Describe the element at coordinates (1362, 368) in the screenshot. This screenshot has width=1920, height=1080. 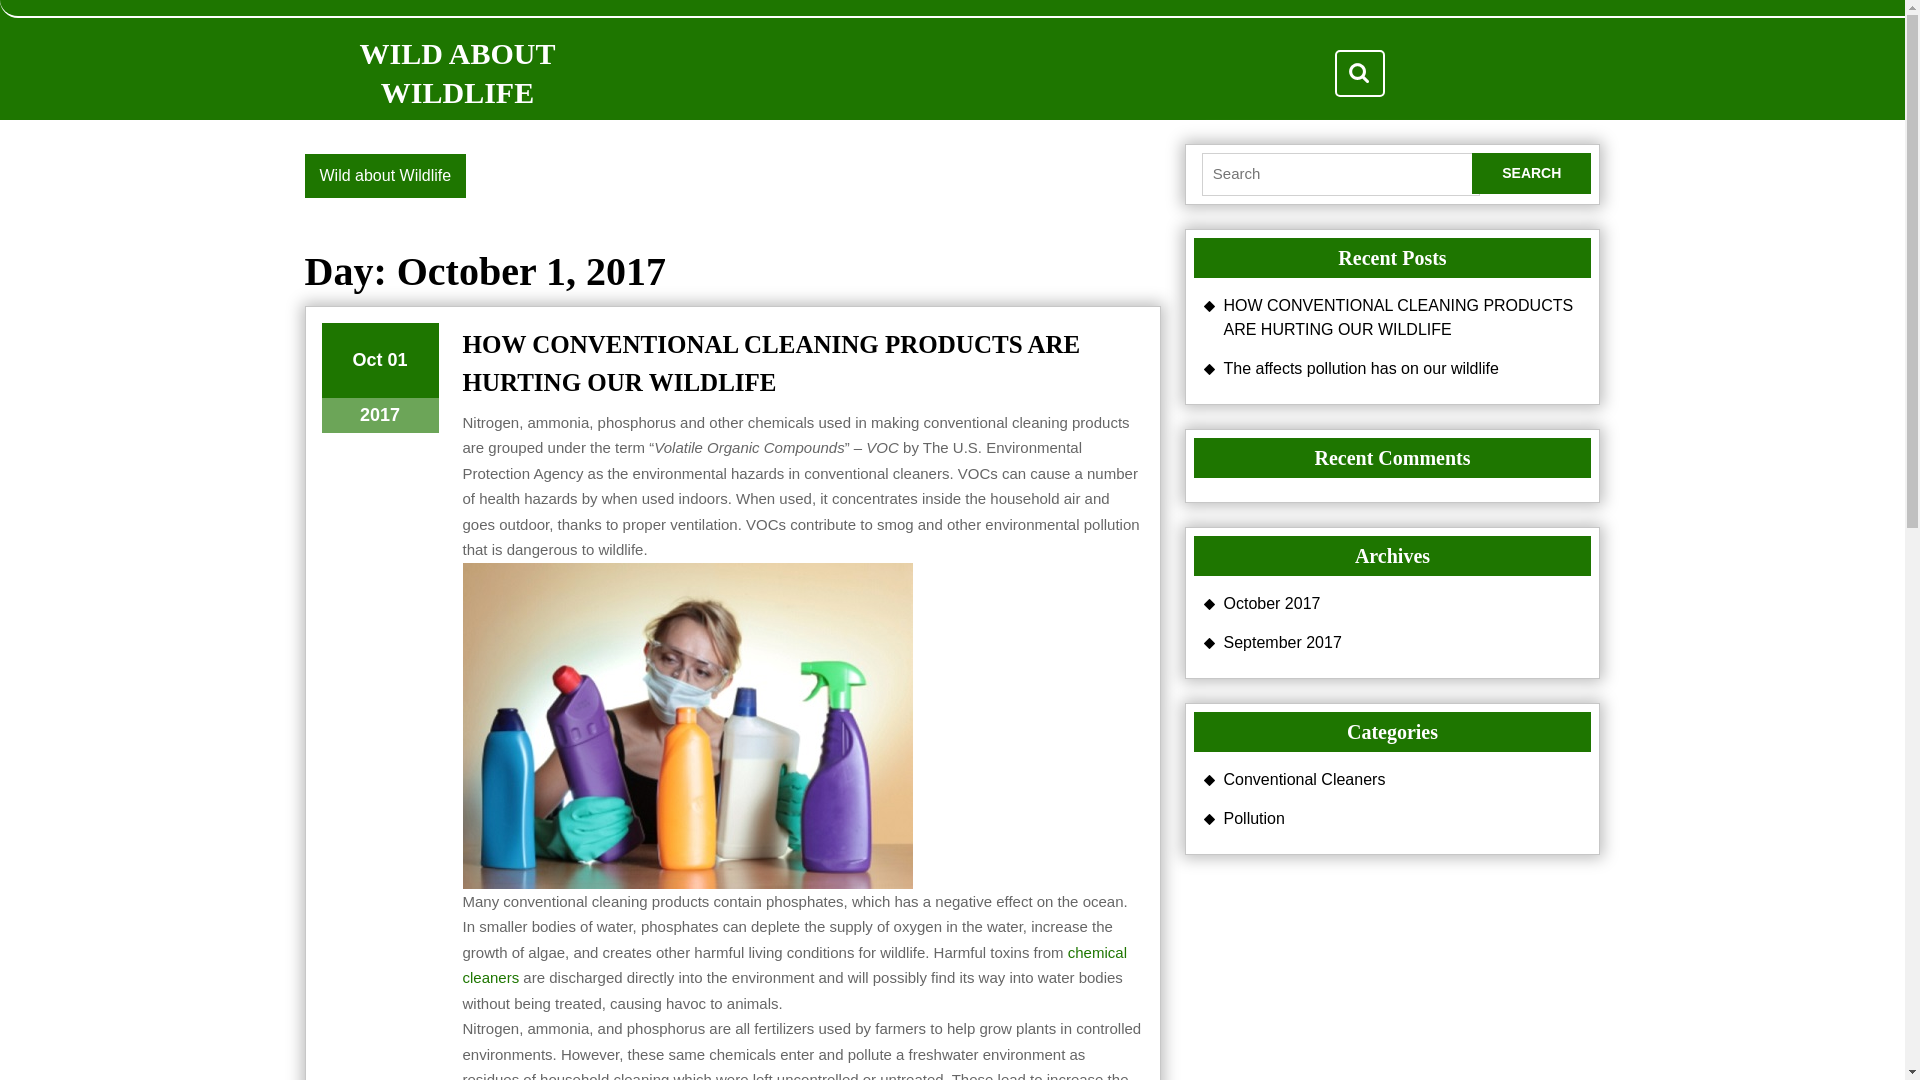
I see `The affects pollution has on our wildlife` at that location.